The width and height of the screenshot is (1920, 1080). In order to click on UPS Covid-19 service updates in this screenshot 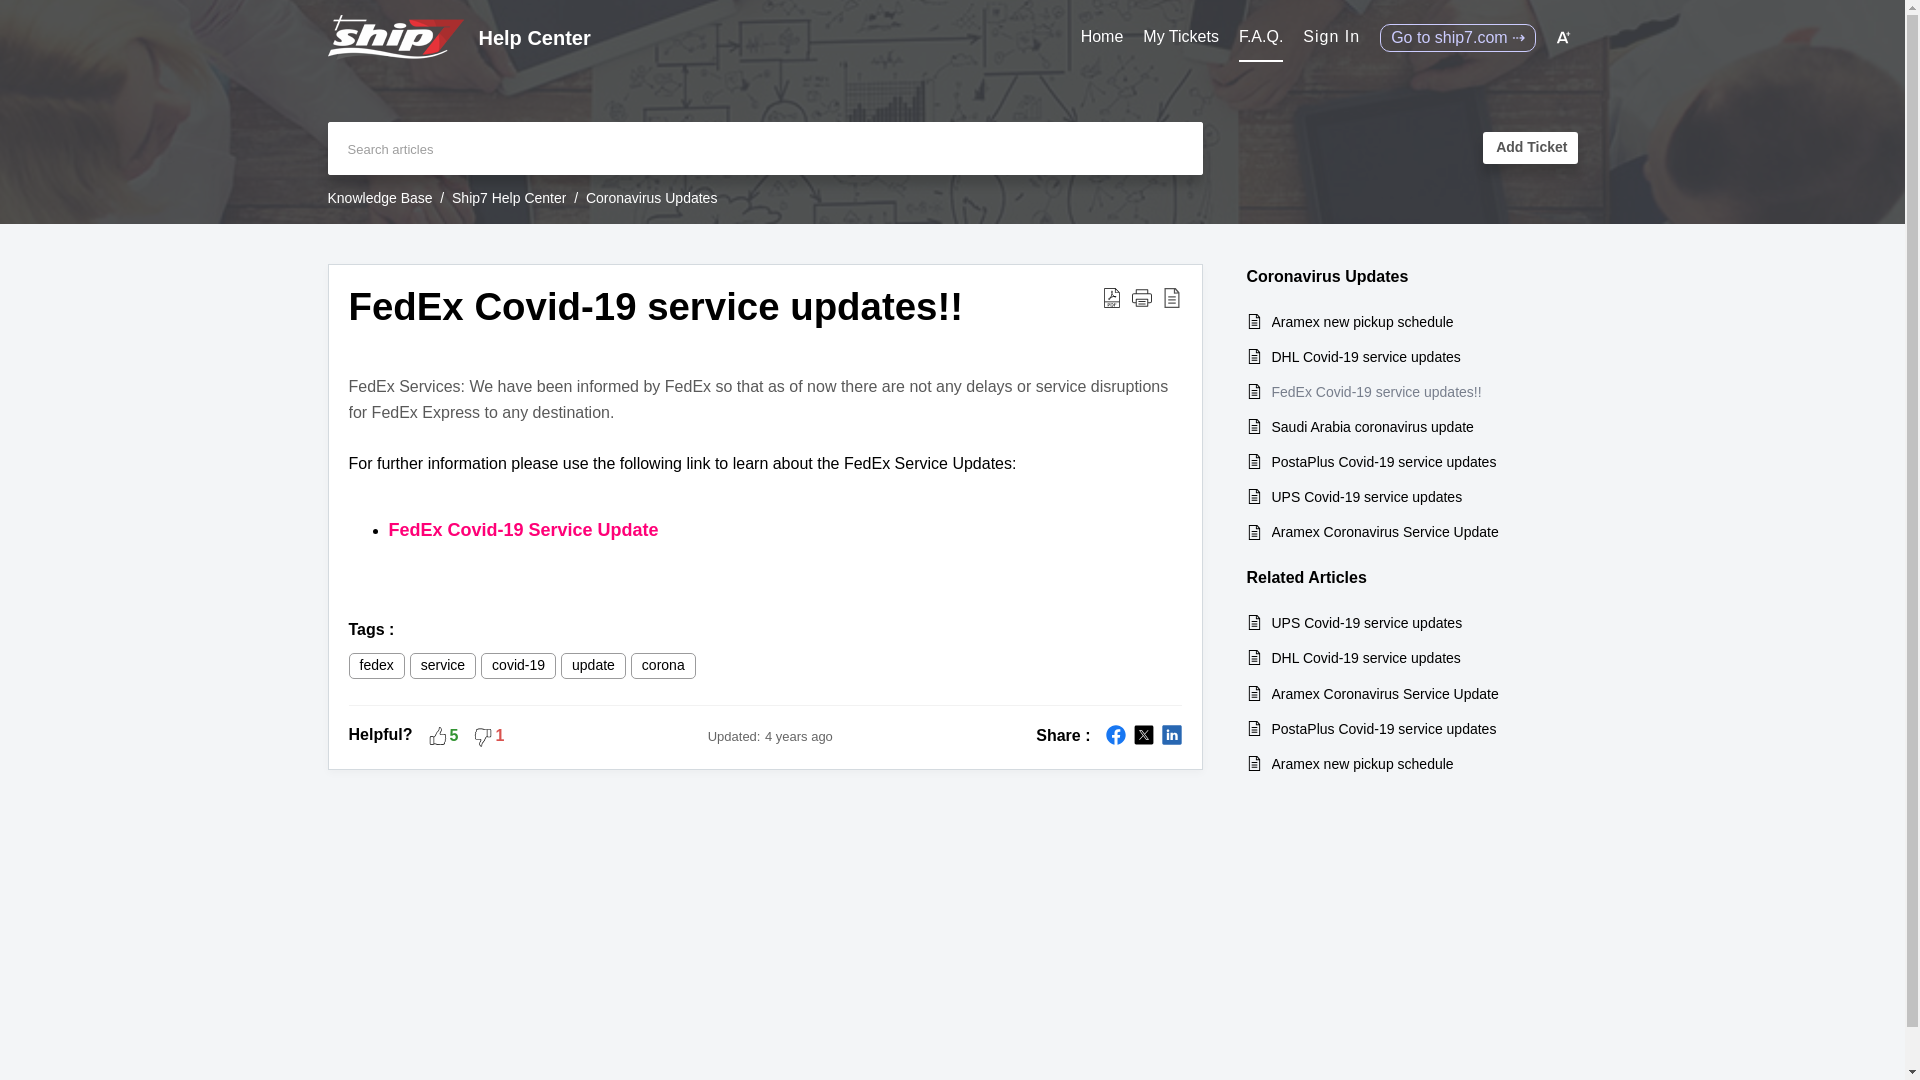, I will do `click(1414, 622)`.